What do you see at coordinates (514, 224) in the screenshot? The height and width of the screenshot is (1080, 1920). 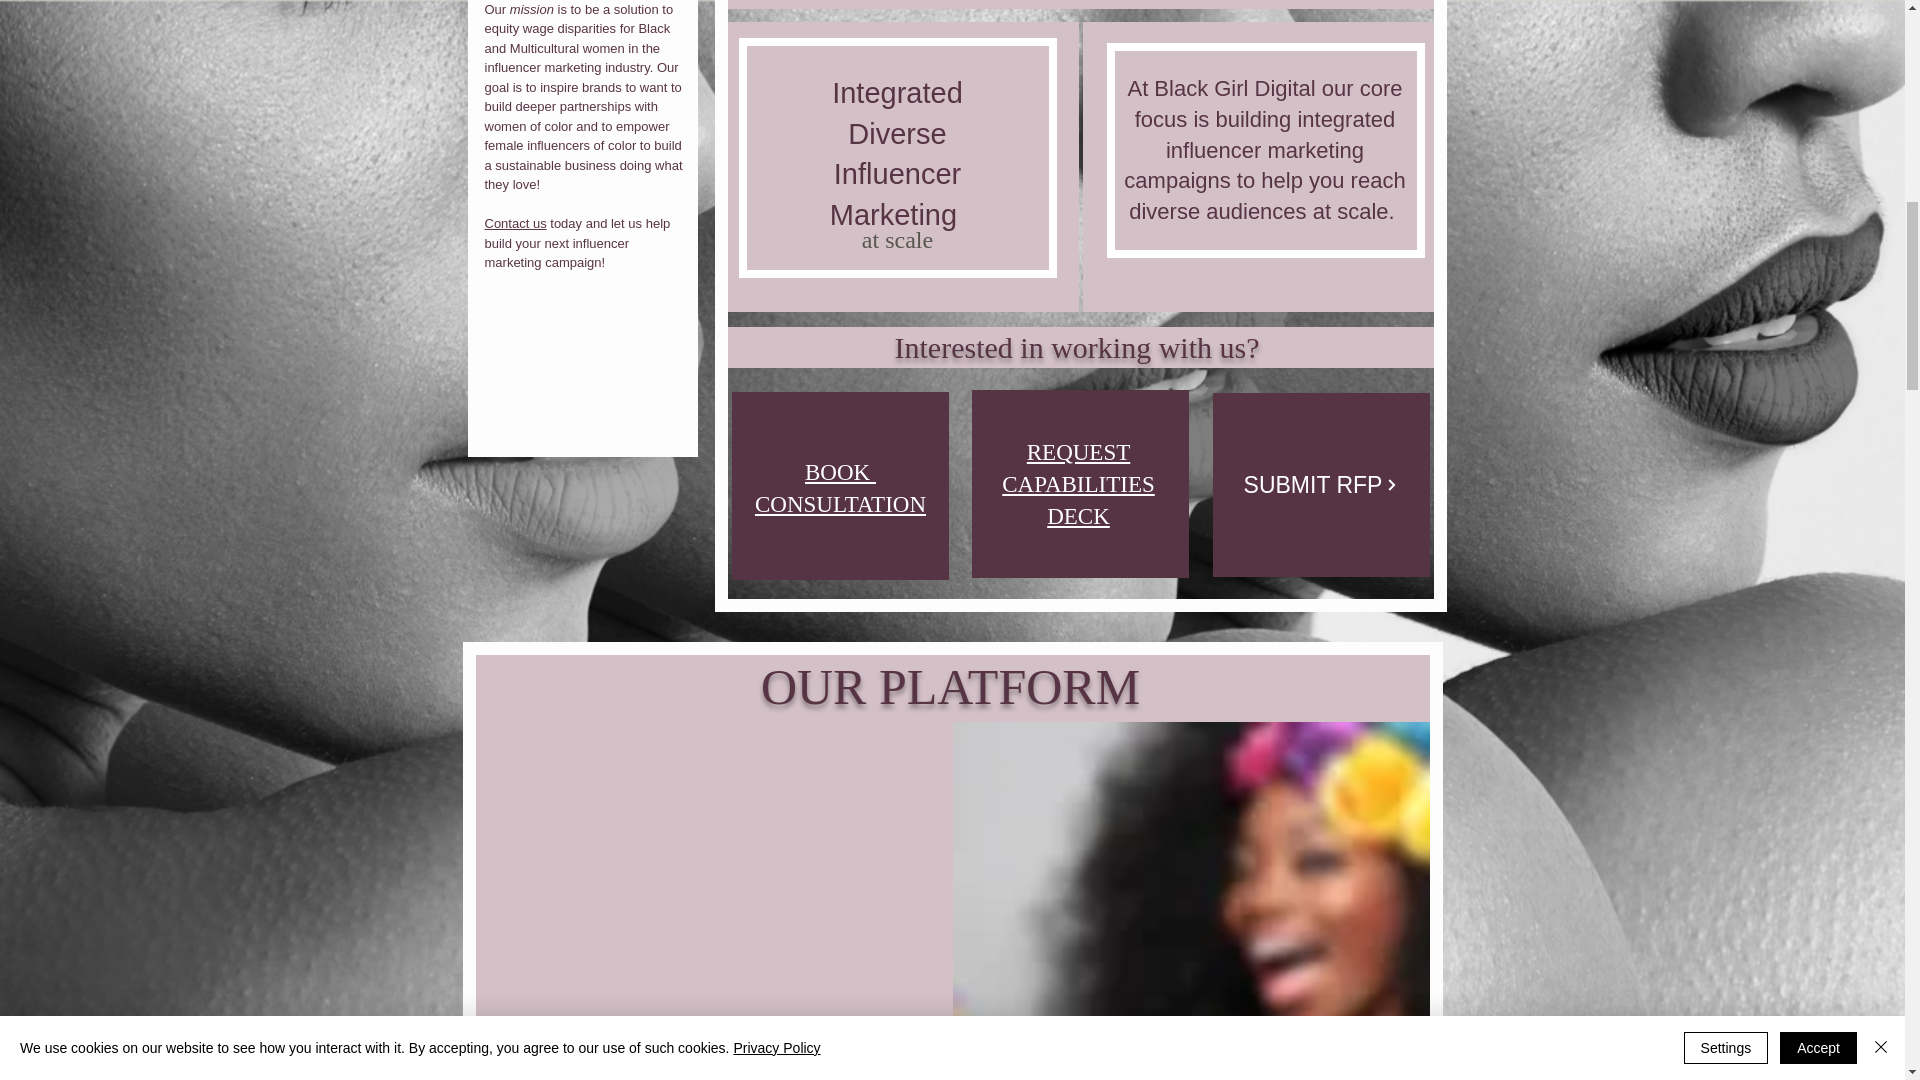 I see `Contact us` at bounding box center [514, 224].